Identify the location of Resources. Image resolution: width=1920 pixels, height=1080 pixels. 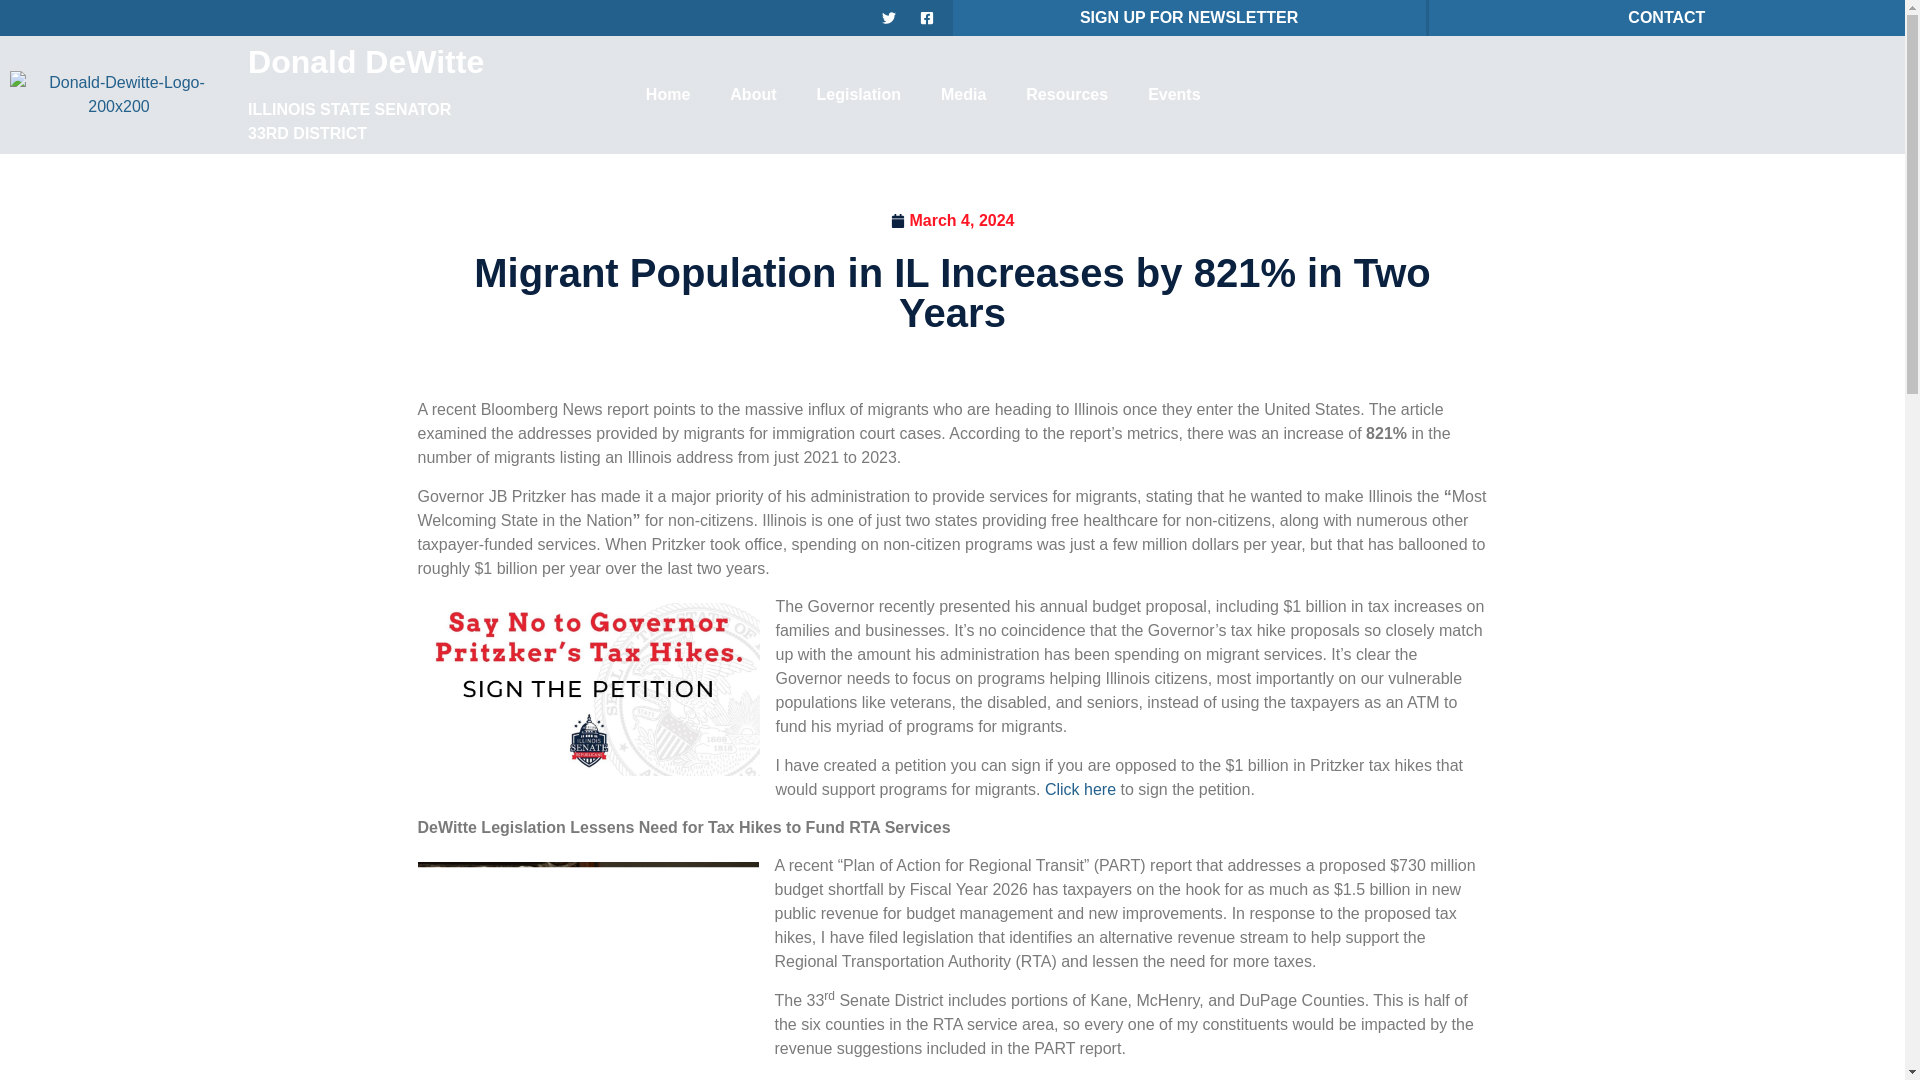
(1067, 94).